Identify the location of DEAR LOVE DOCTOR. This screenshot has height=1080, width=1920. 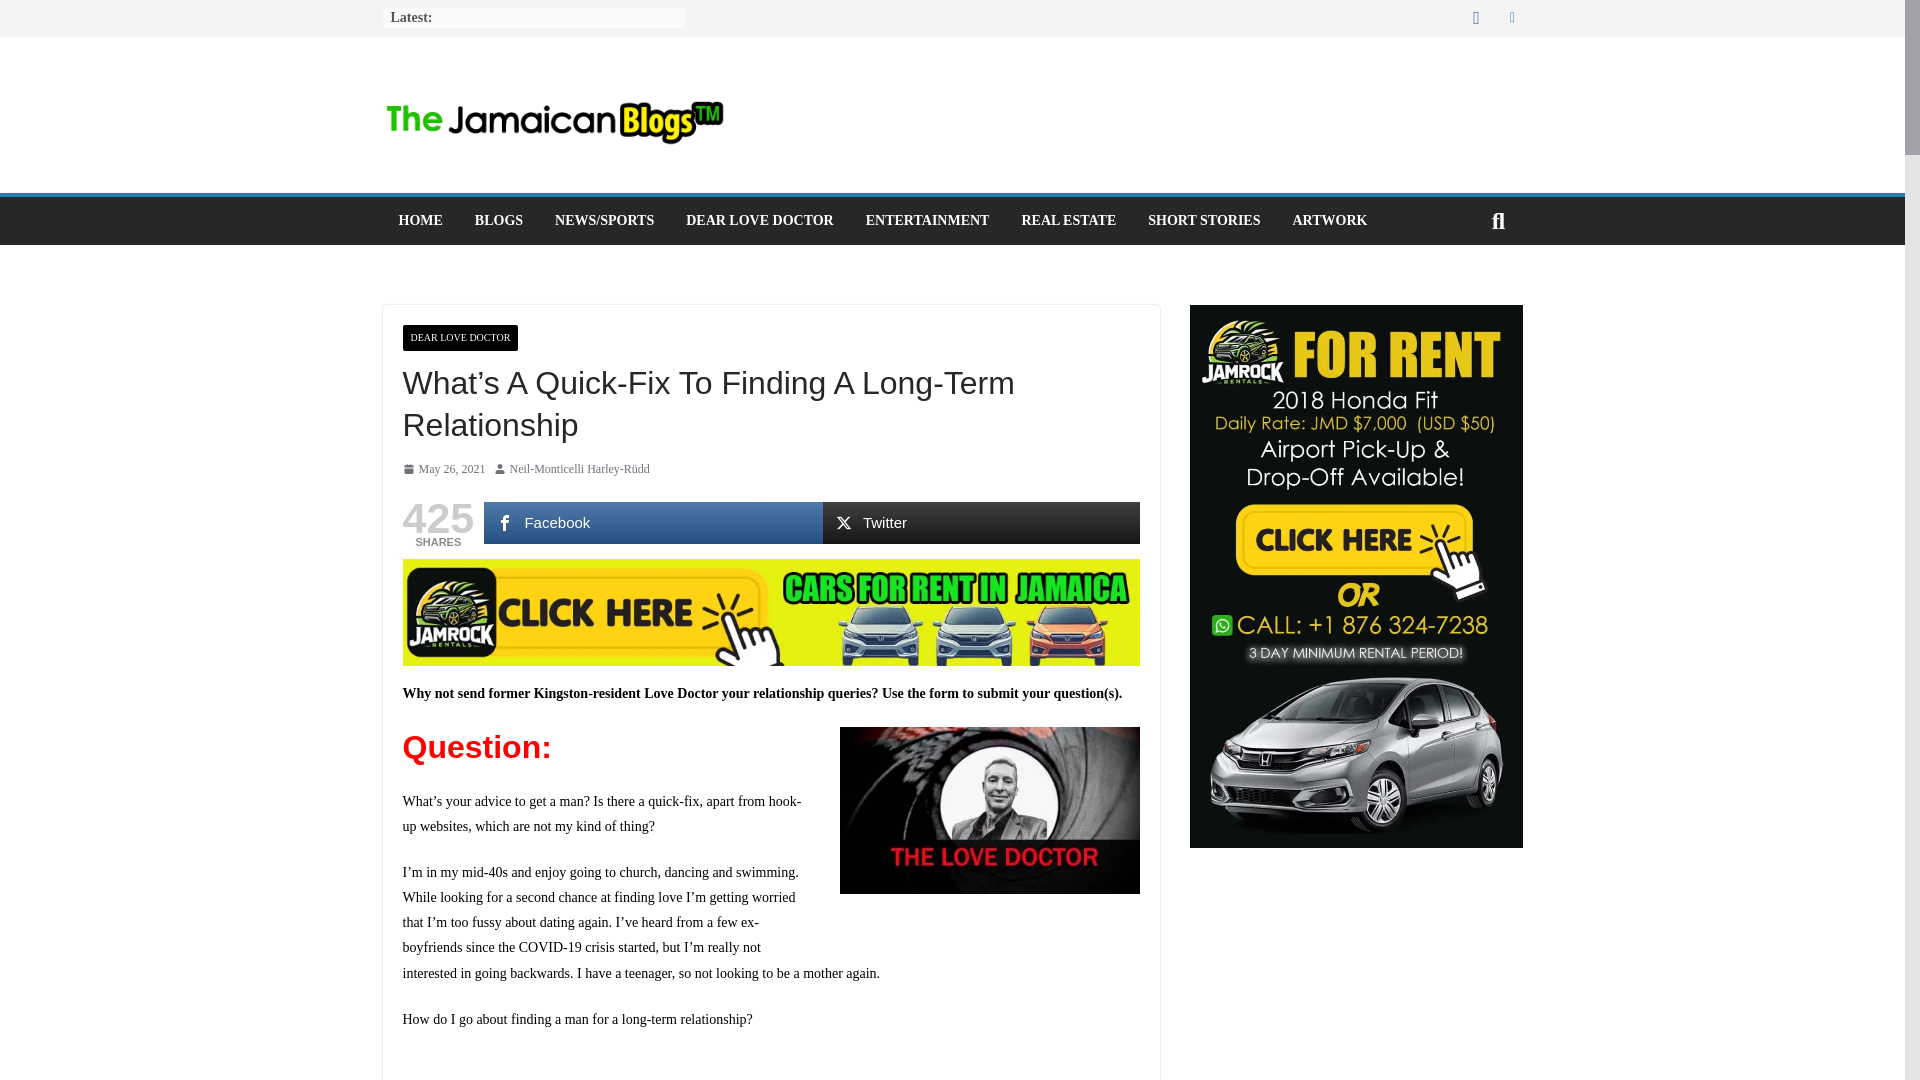
(759, 221).